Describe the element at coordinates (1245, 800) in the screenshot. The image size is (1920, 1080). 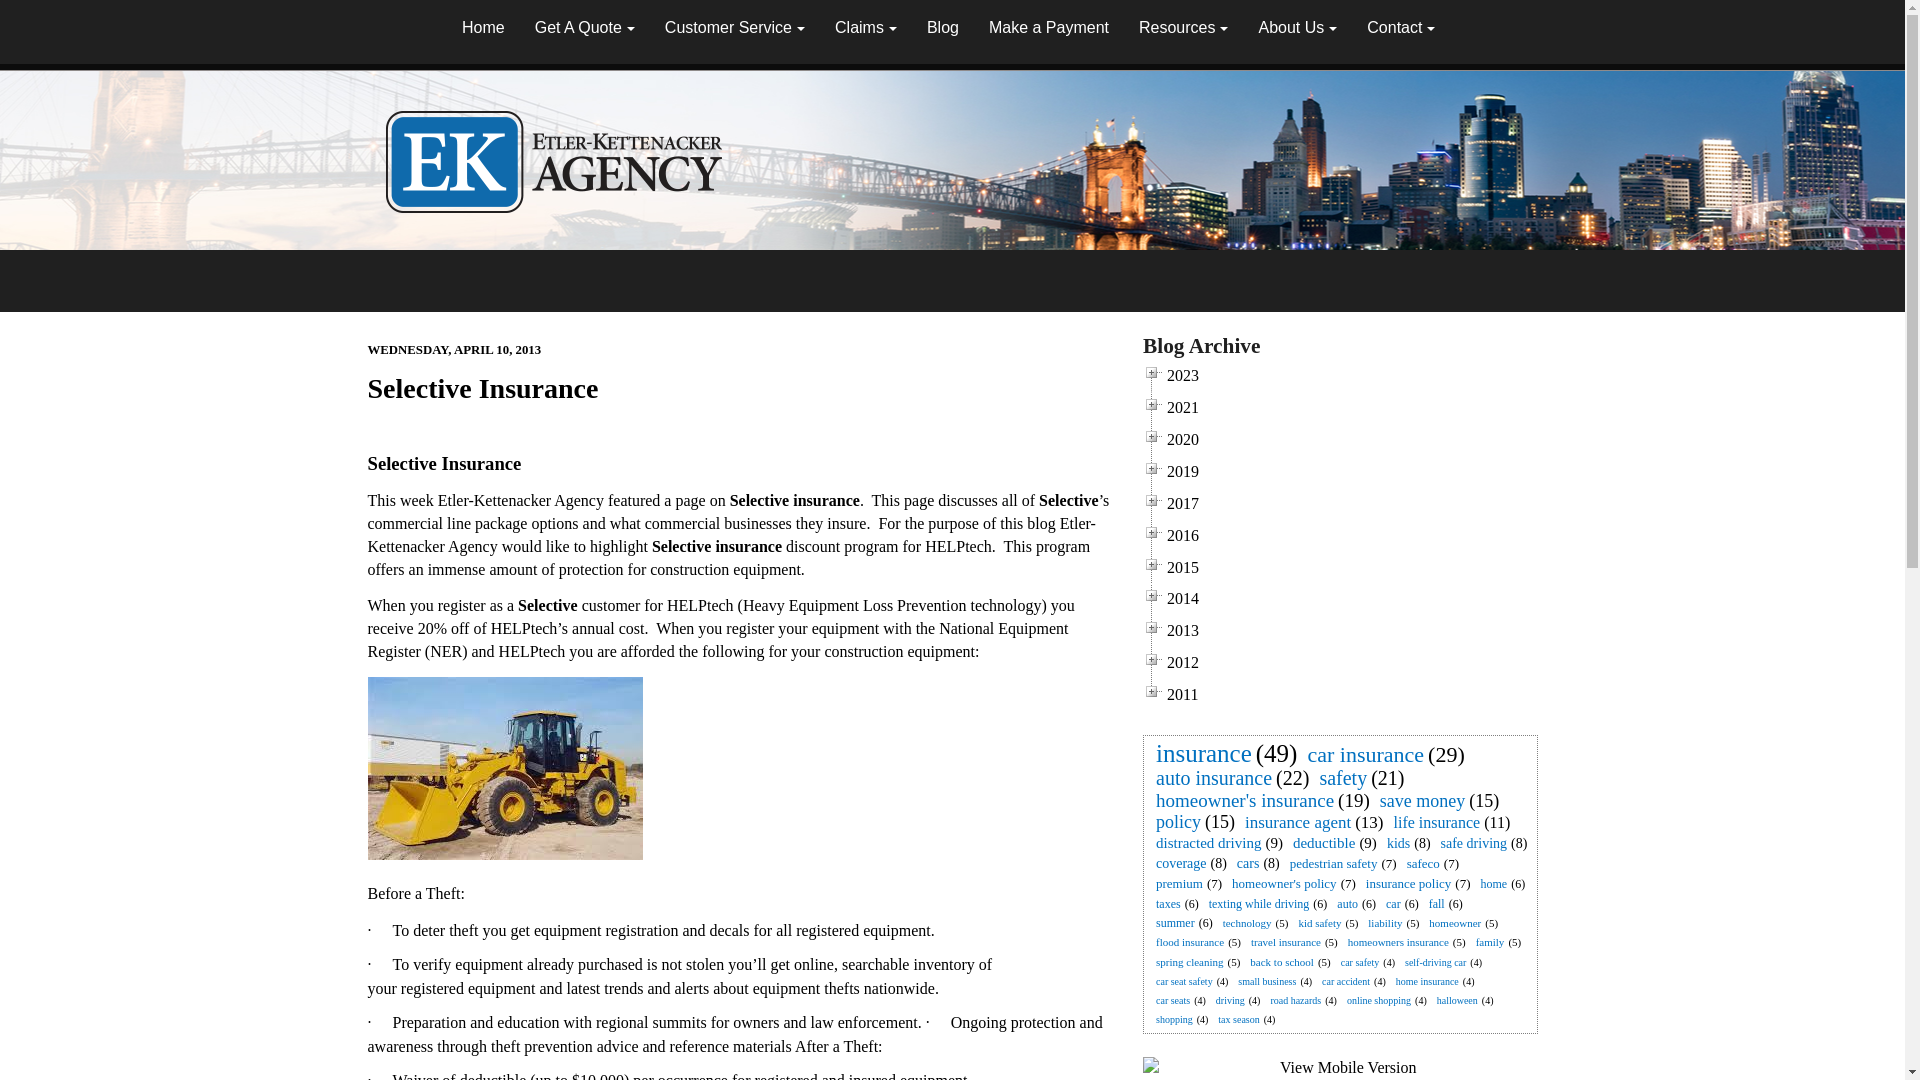
I see `homeowner's insurance` at that location.